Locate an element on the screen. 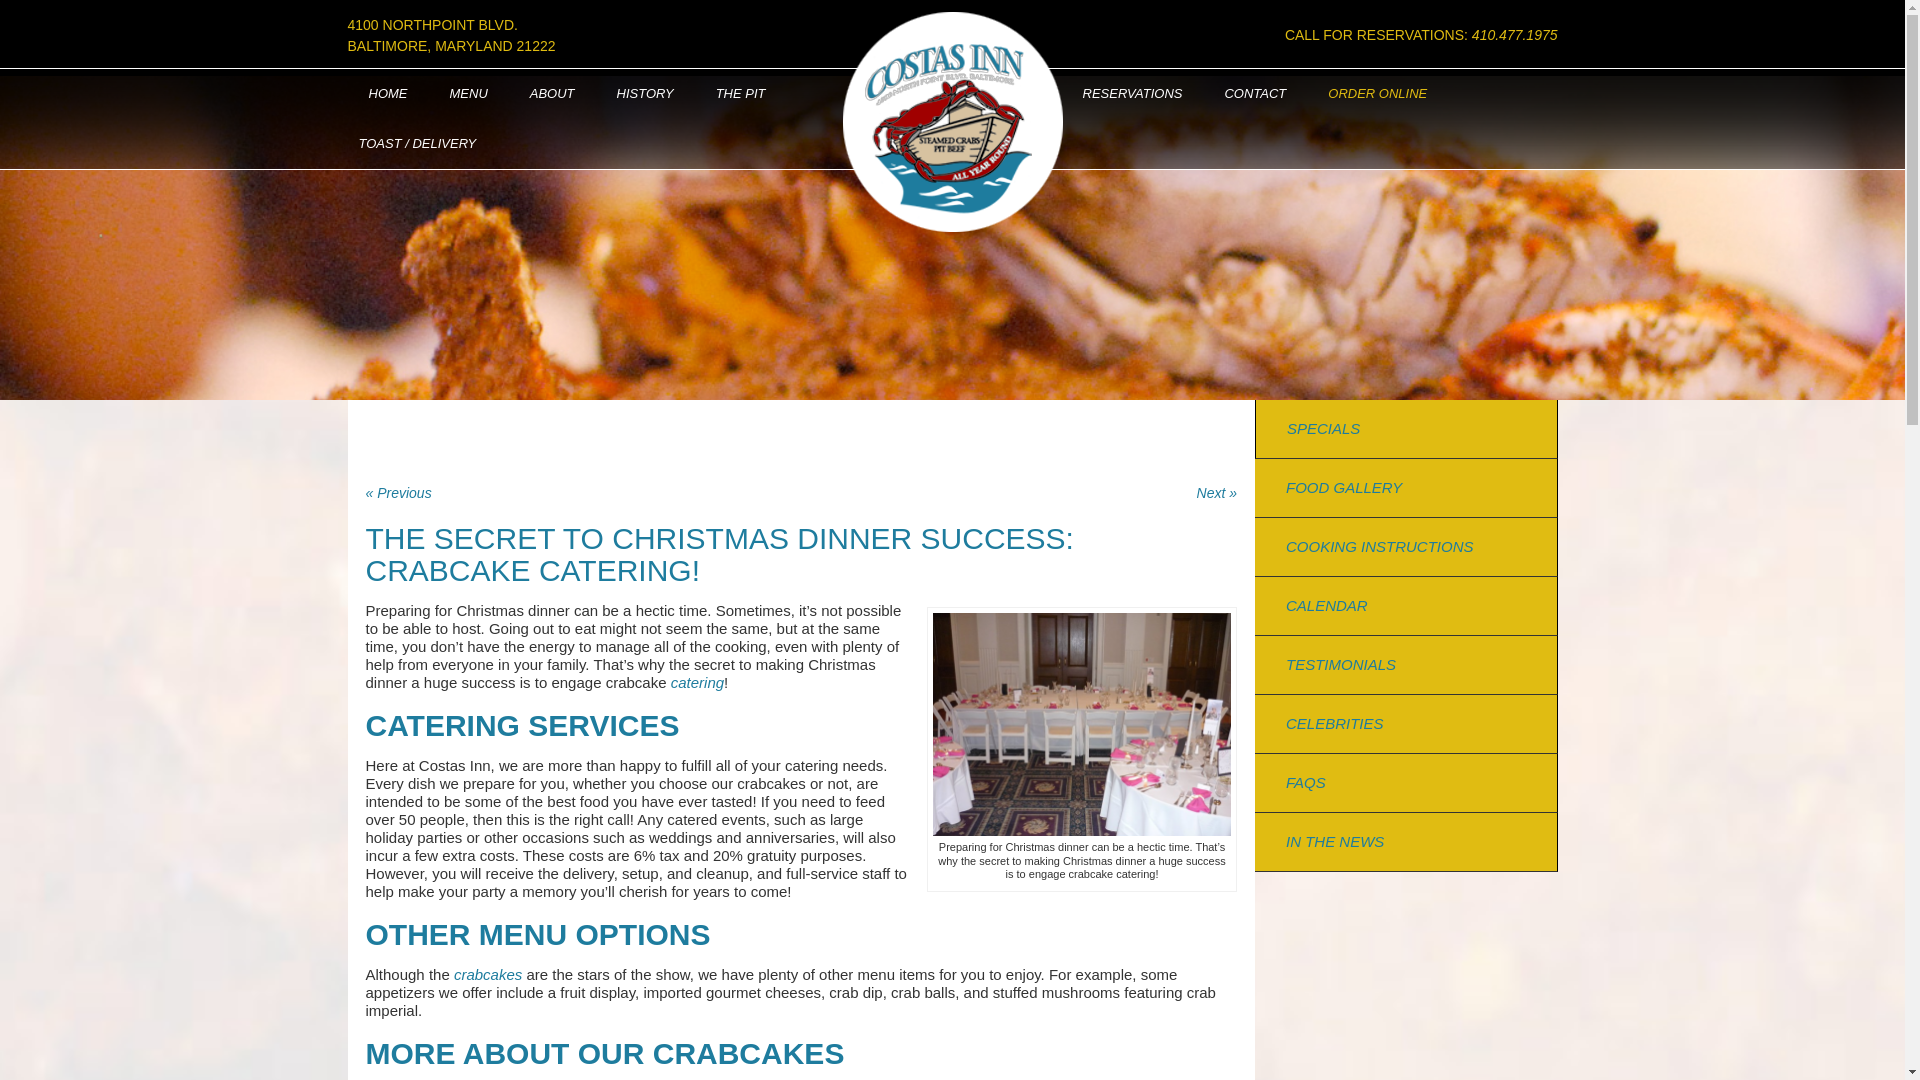 The height and width of the screenshot is (1080, 1920). HISTORY is located at coordinates (645, 94).